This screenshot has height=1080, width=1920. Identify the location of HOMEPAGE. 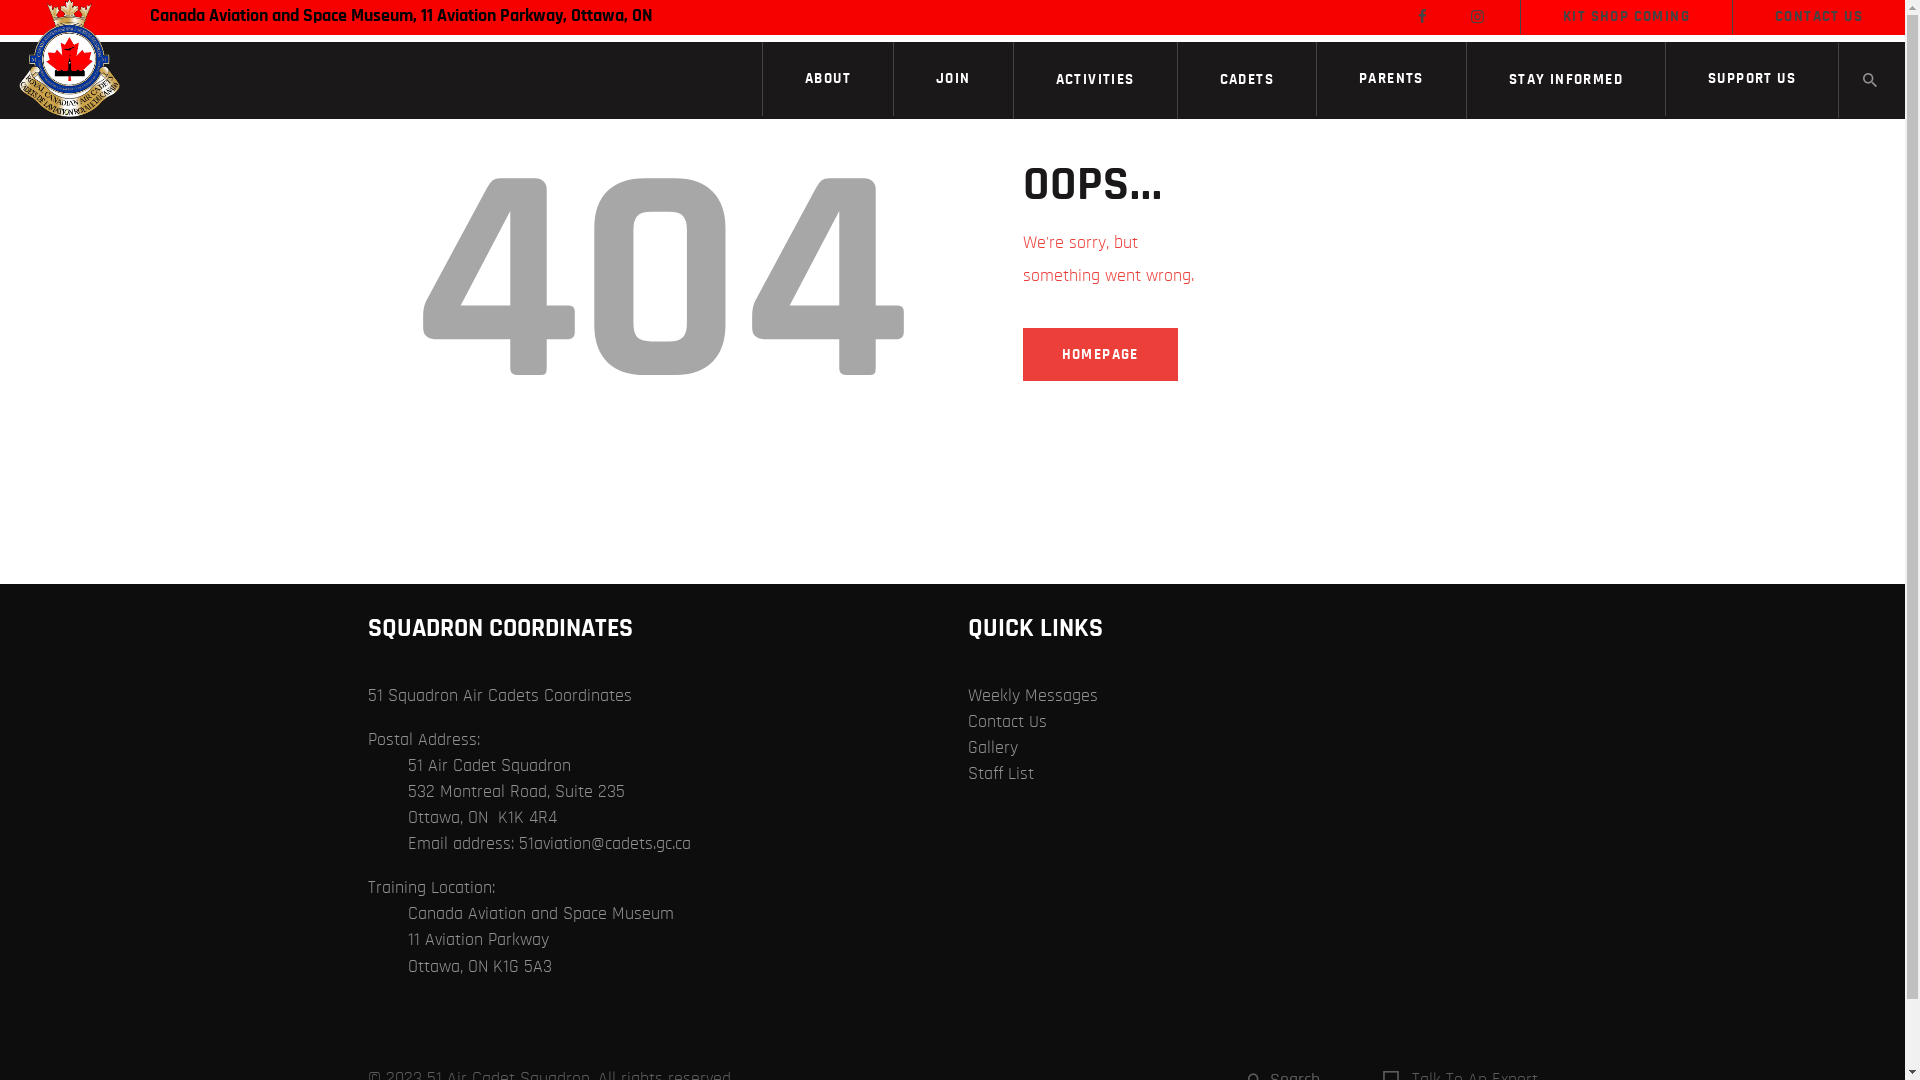
(1100, 354).